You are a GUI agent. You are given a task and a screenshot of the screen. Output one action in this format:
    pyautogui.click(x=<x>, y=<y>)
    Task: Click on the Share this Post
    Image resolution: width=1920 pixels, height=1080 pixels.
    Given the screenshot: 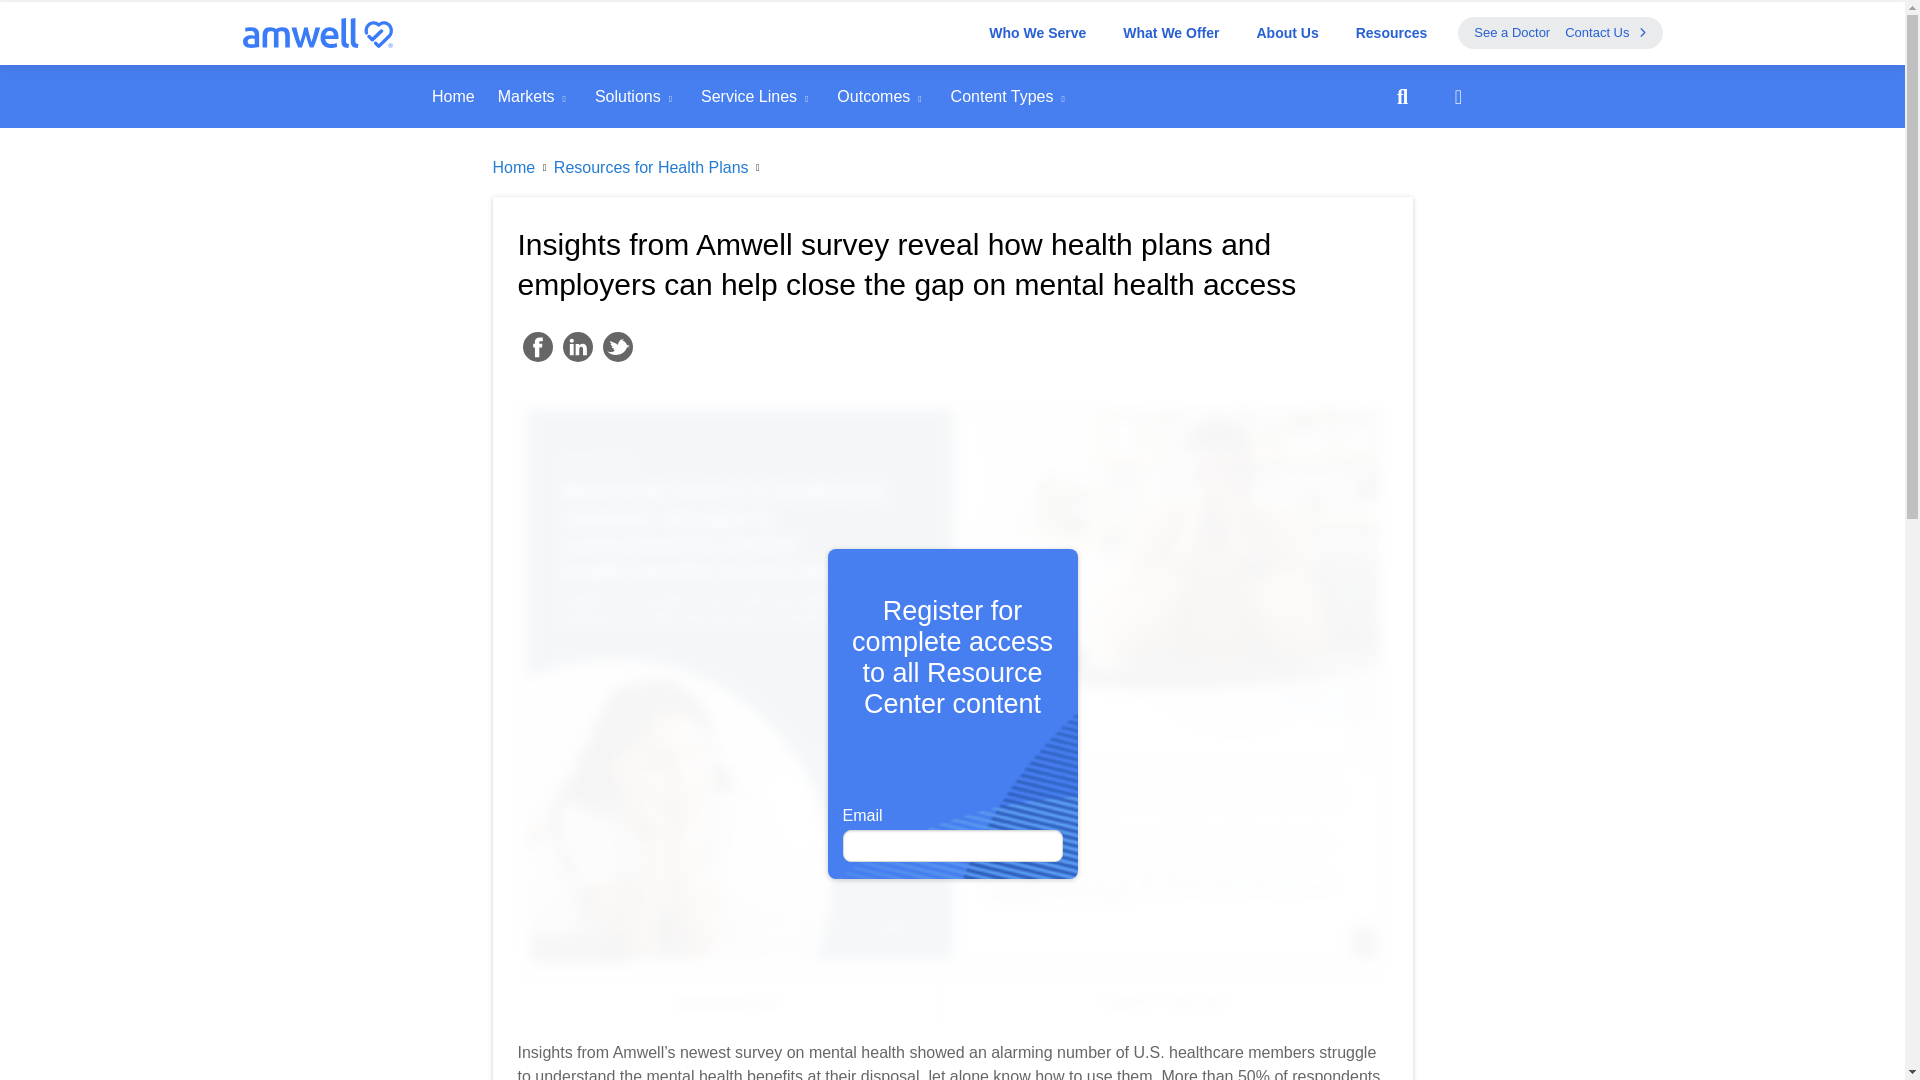 What is the action you would take?
    pyautogui.click(x=1458, y=96)
    